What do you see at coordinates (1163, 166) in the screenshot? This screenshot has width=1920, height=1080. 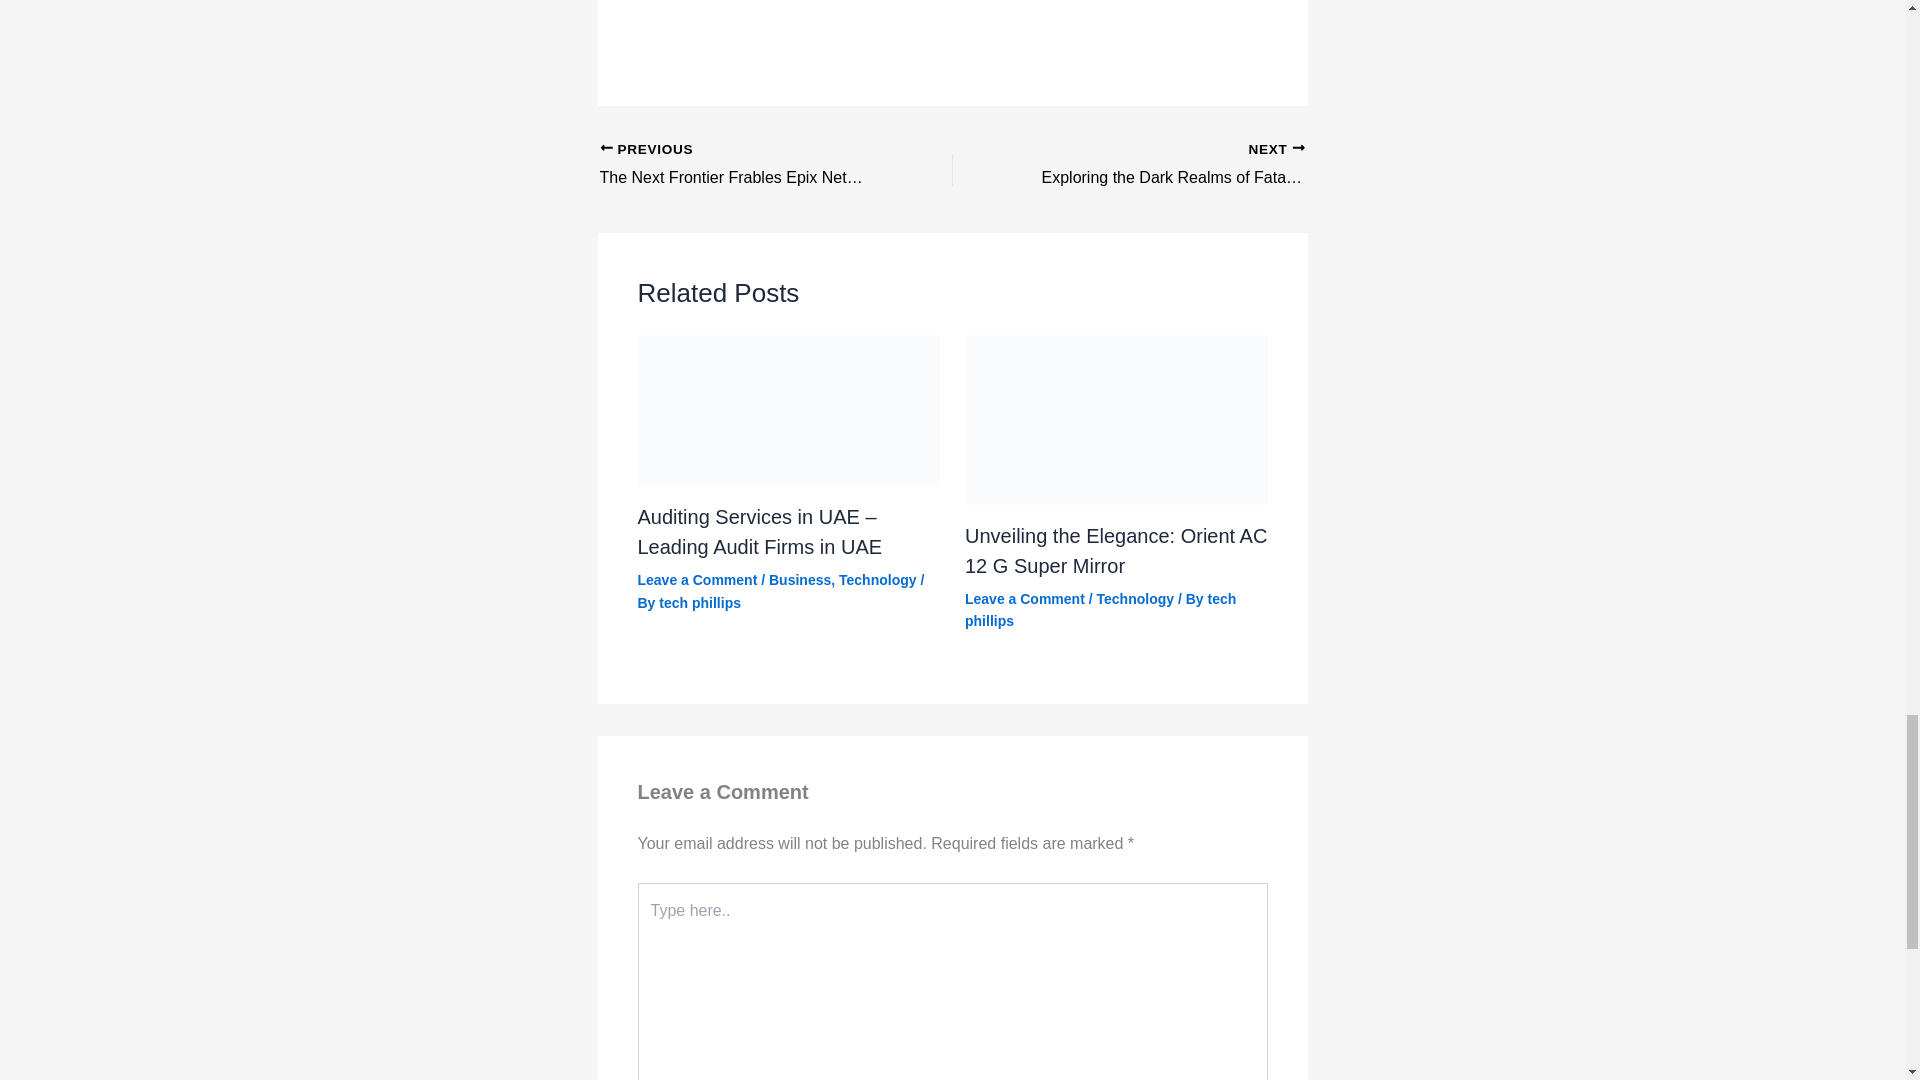 I see `View all posts by tech phillips` at bounding box center [1163, 166].